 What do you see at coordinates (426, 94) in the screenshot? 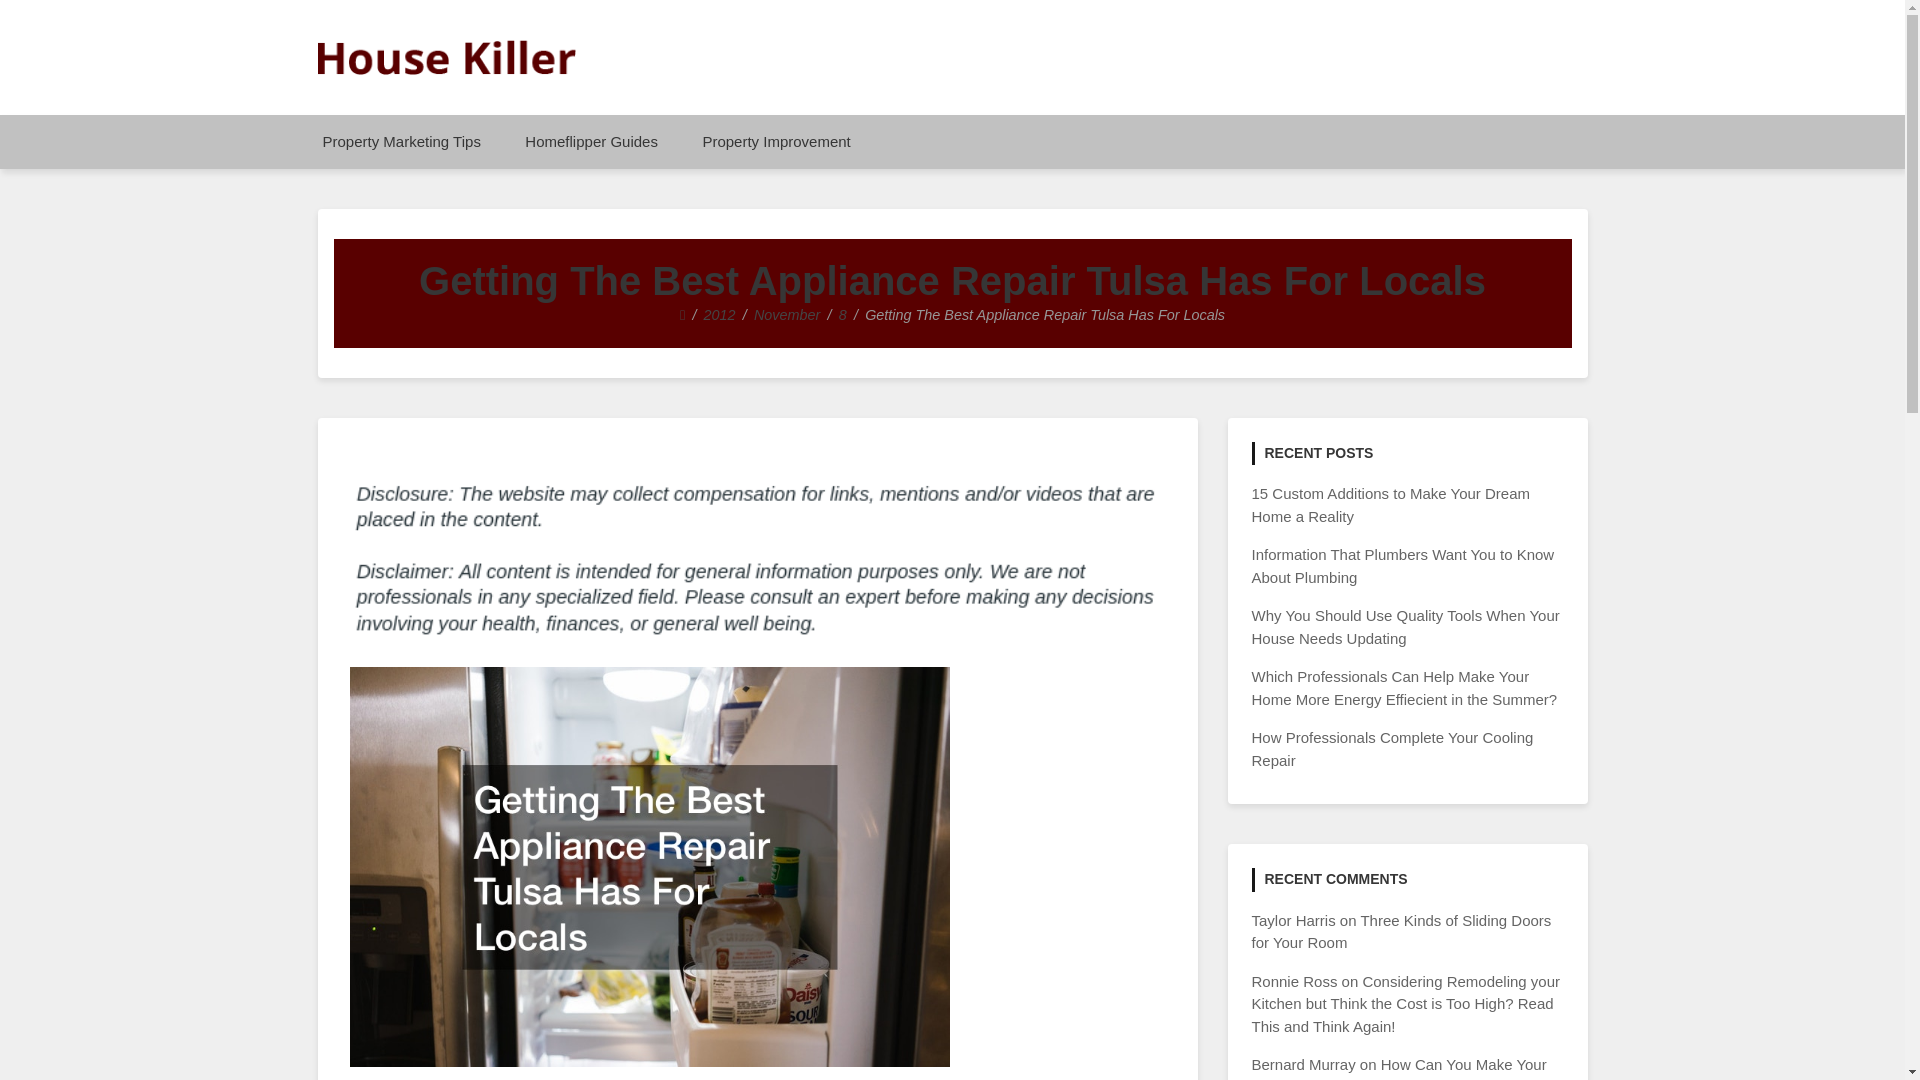
I see `House Killer` at bounding box center [426, 94].